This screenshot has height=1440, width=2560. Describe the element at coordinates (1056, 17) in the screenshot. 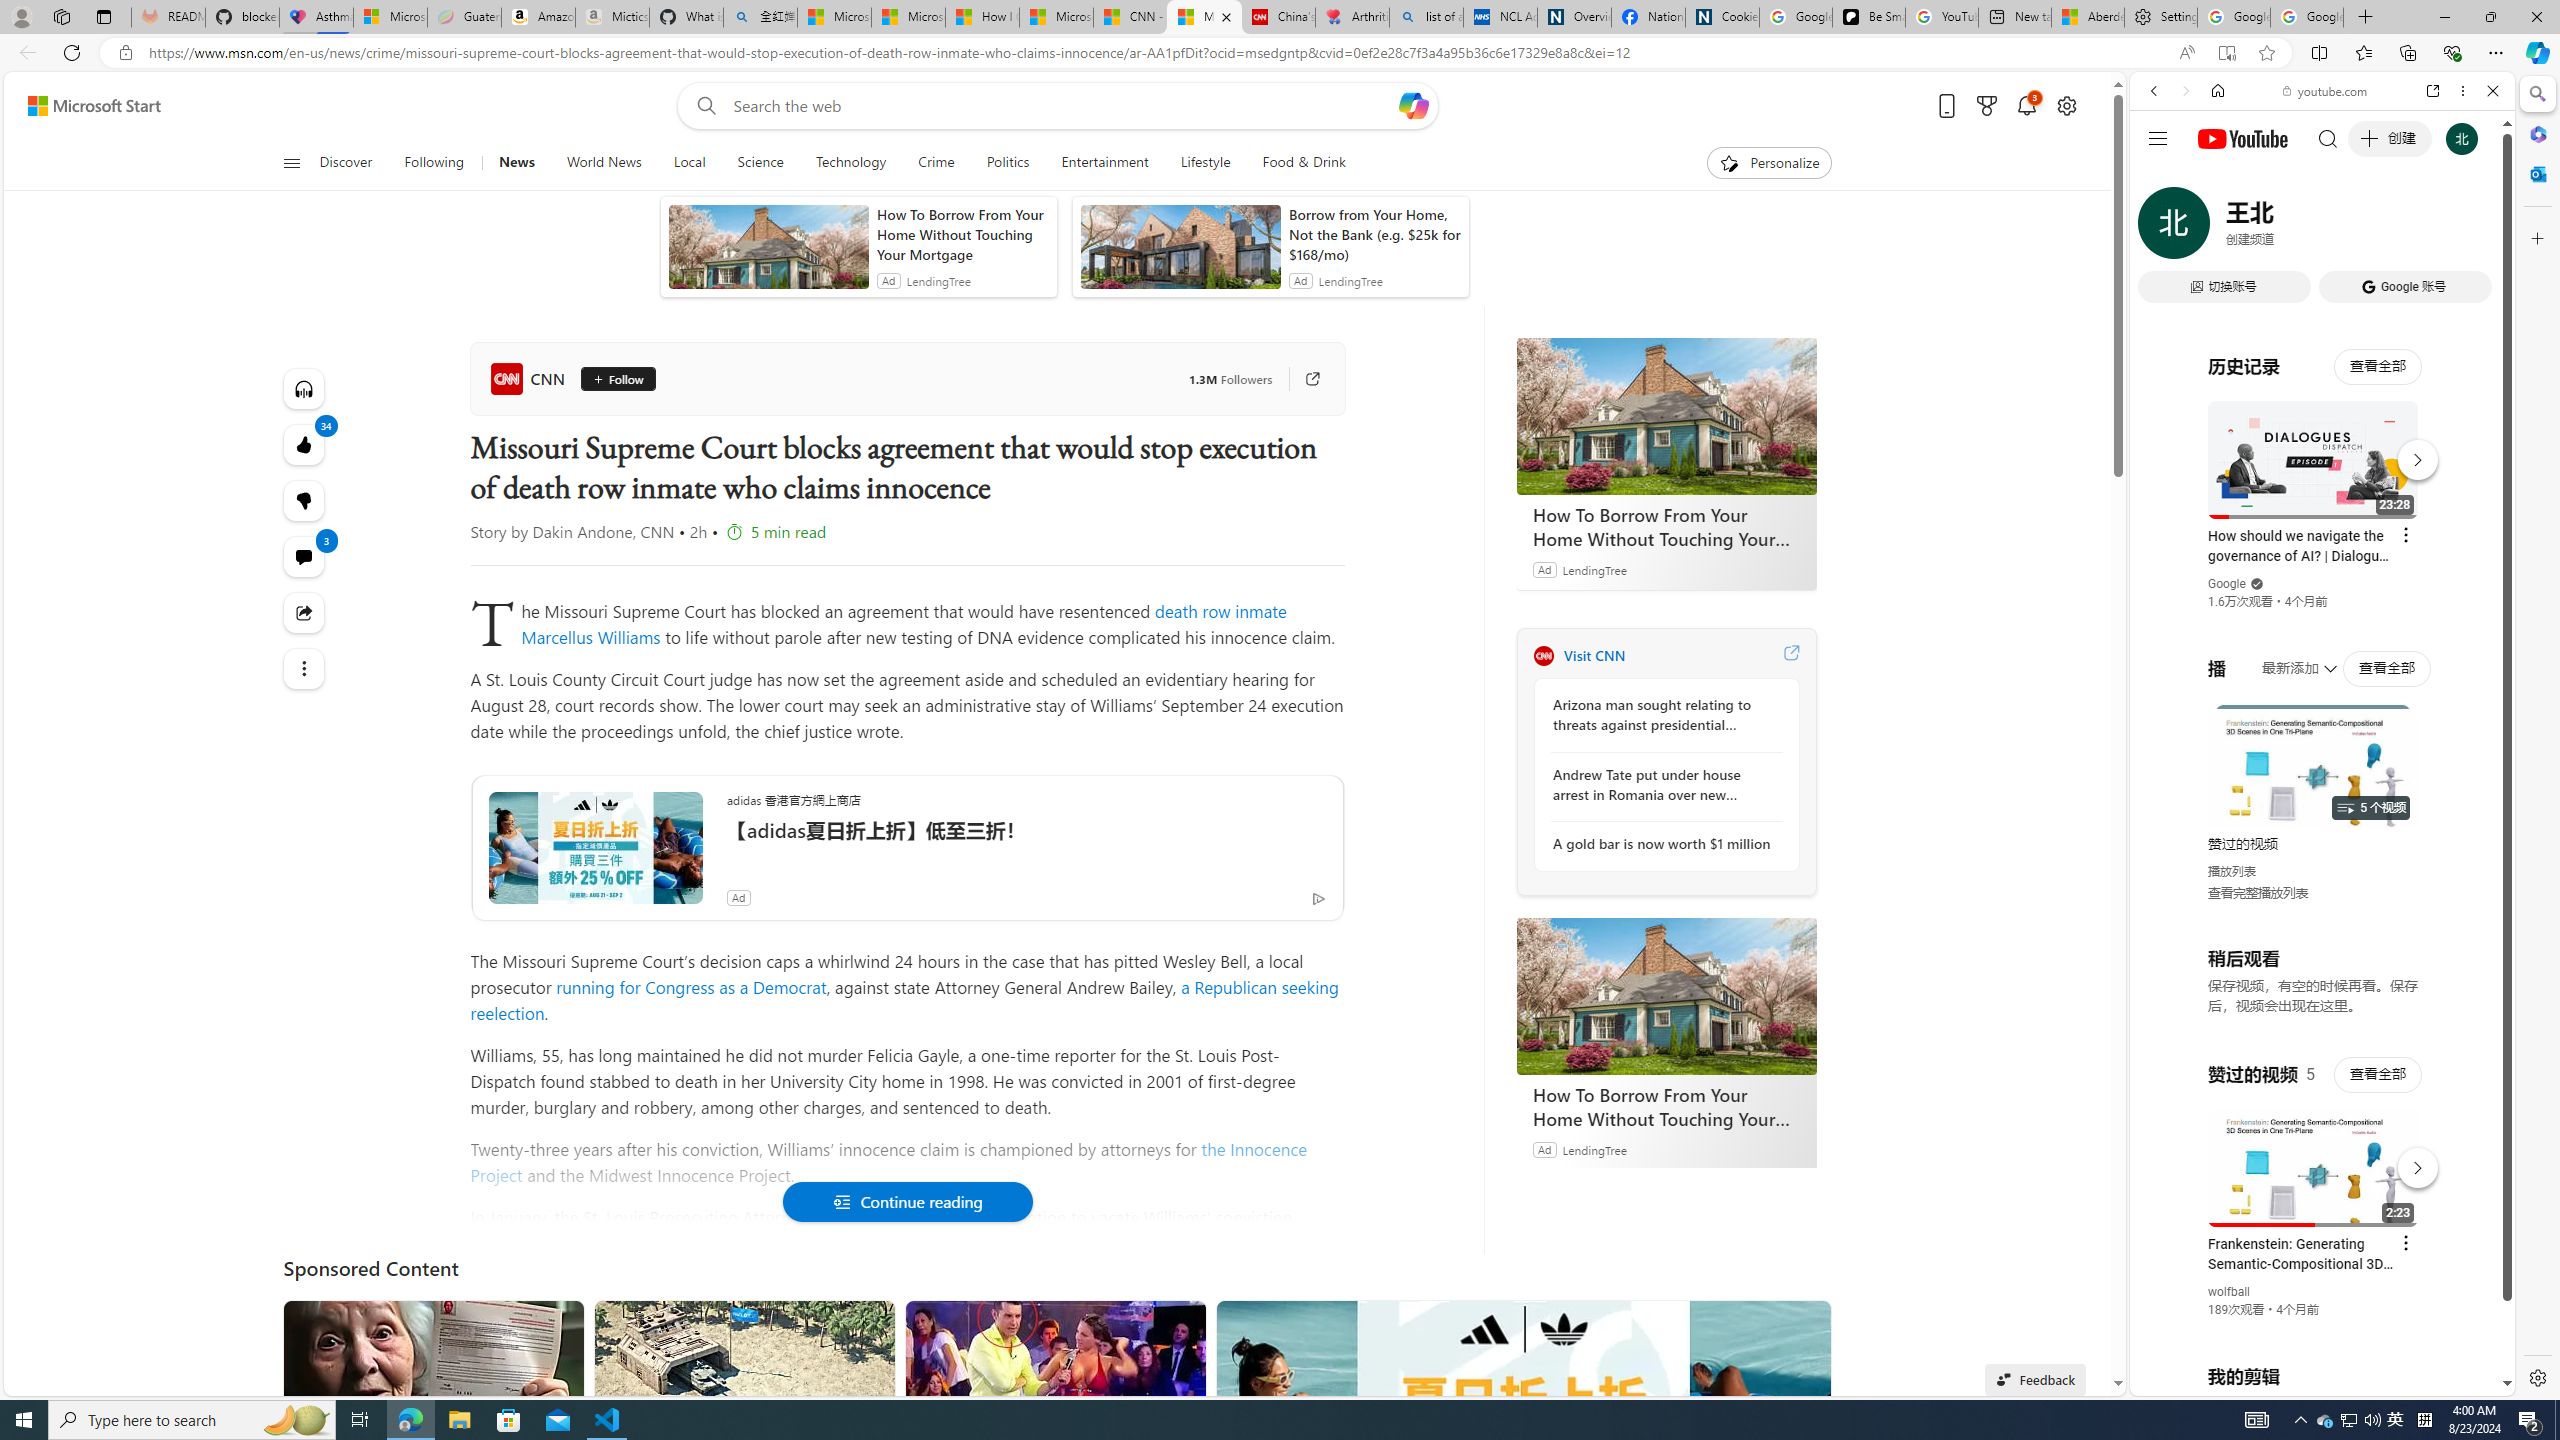

I see `Microsoft Start` at that location.